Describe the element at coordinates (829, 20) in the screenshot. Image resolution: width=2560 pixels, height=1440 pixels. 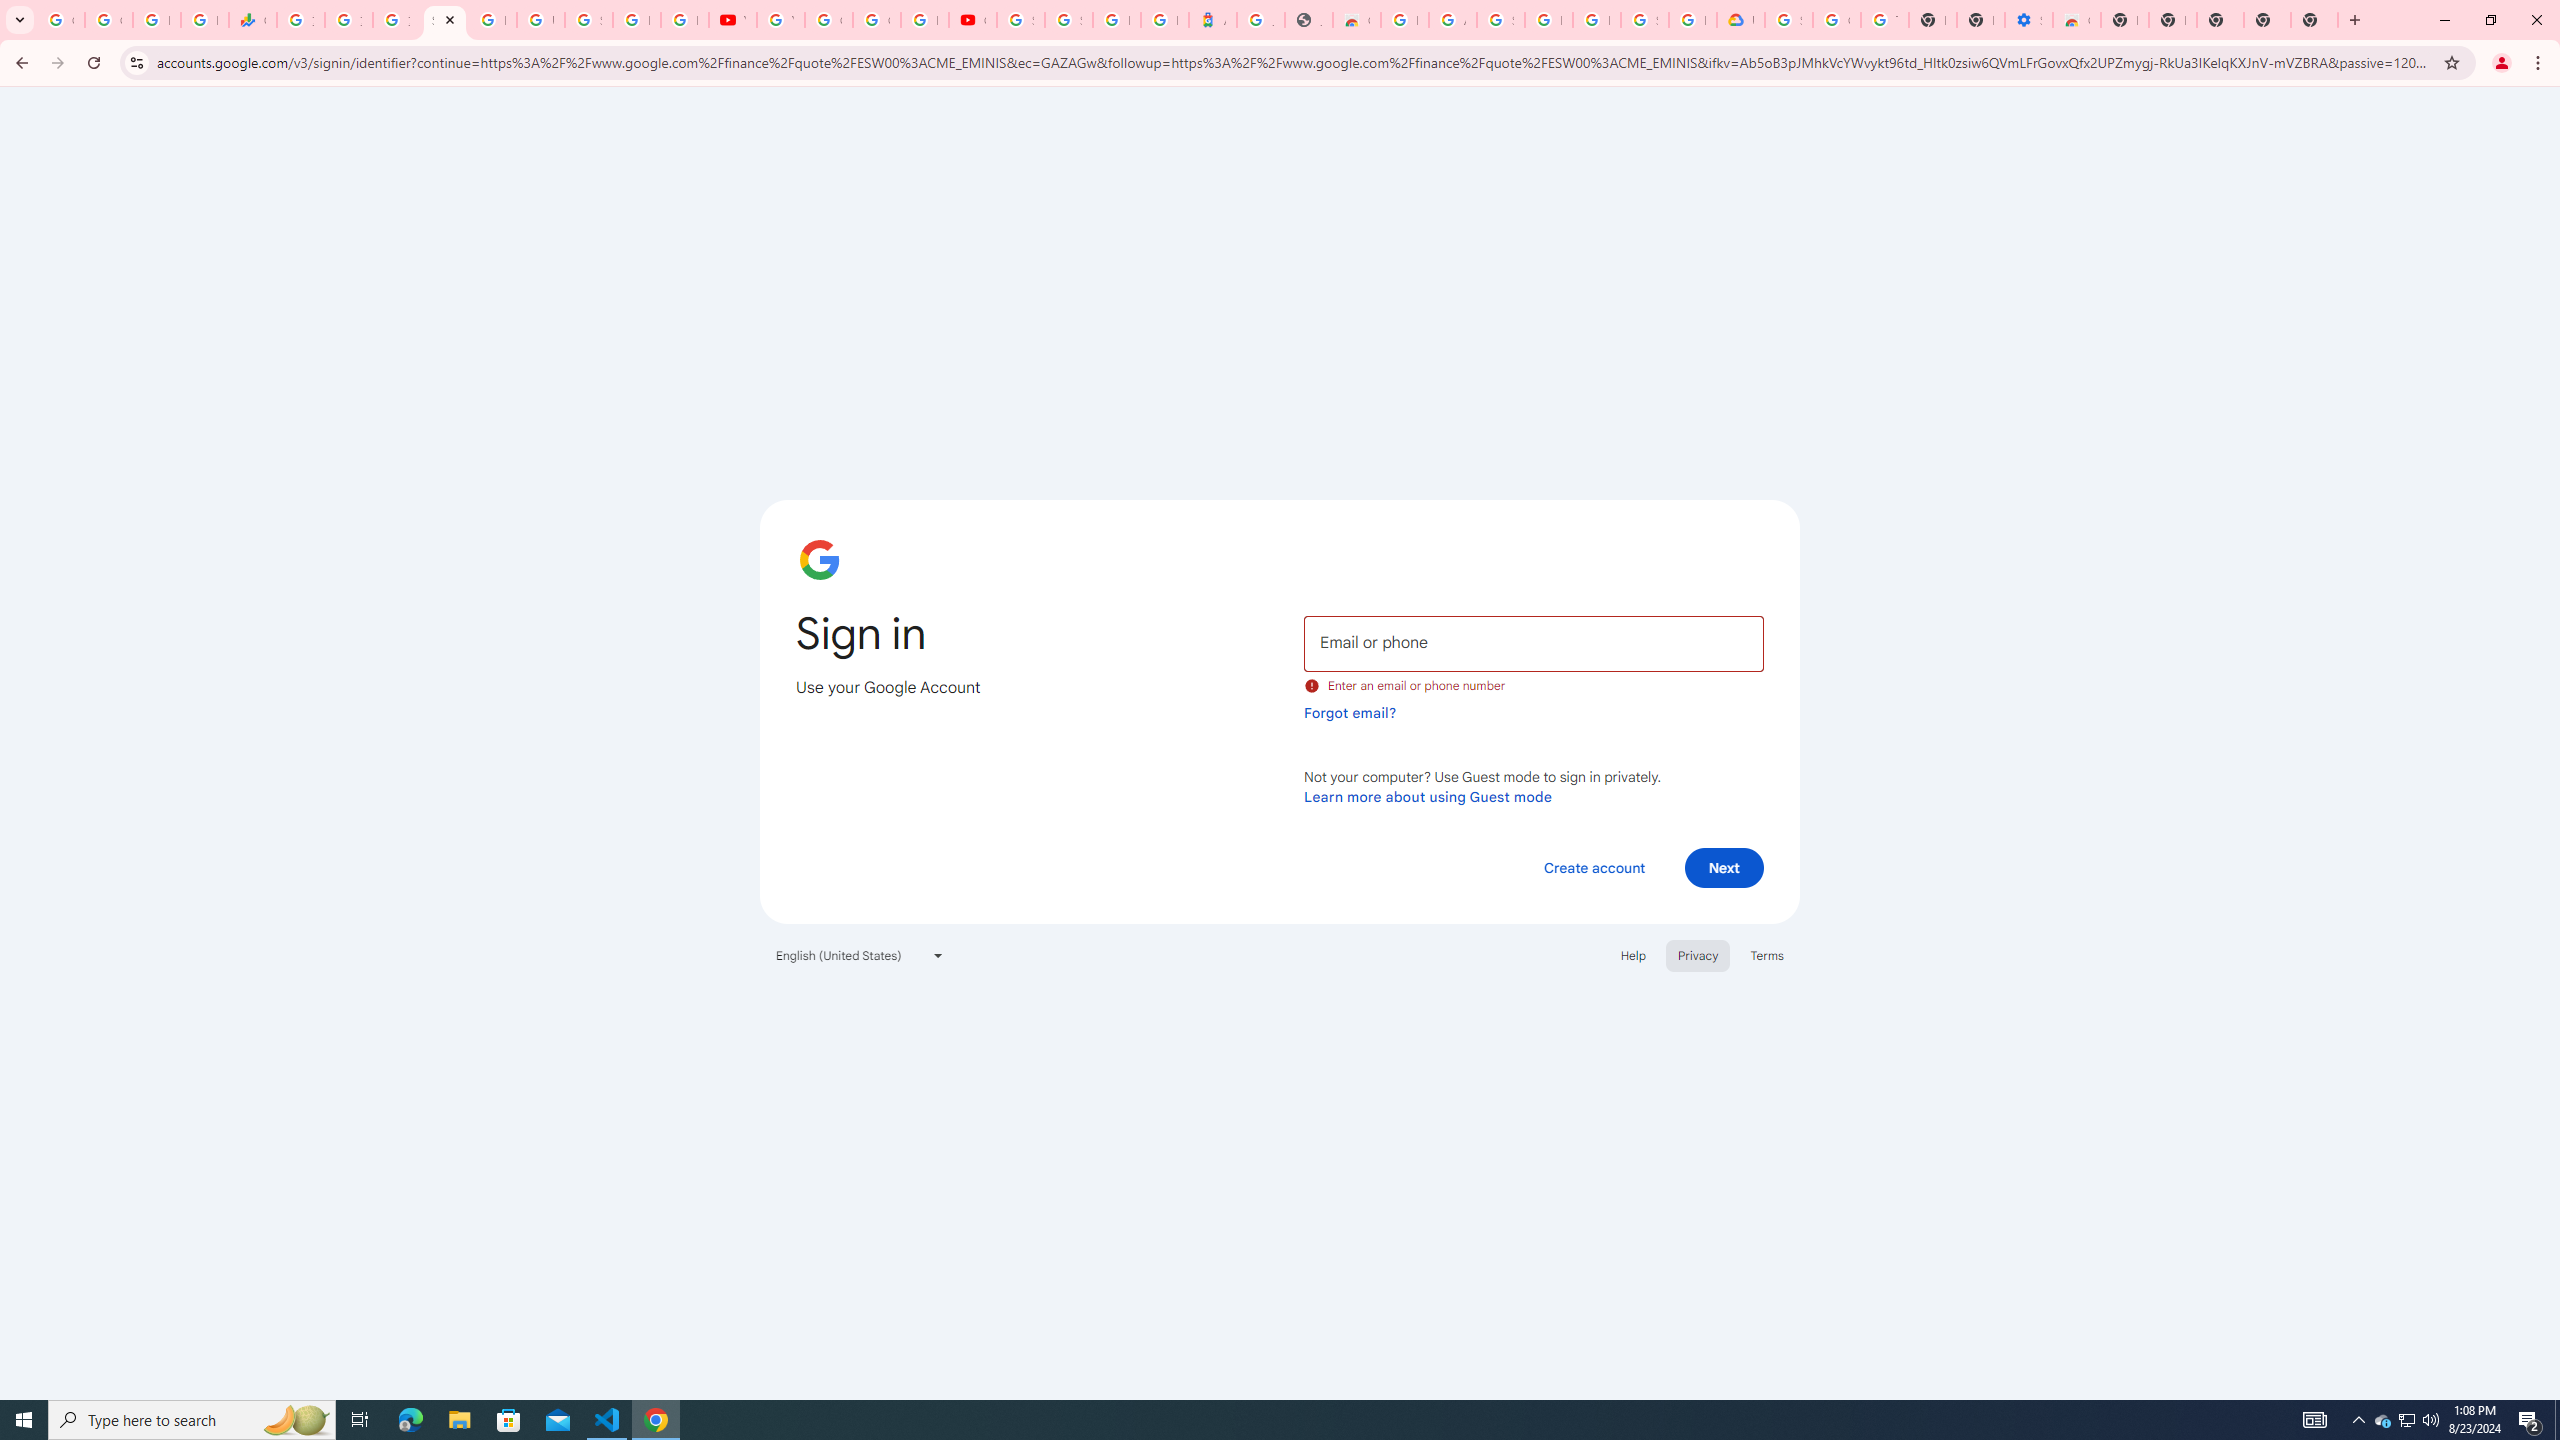
I see `Google Account Help` at that location.